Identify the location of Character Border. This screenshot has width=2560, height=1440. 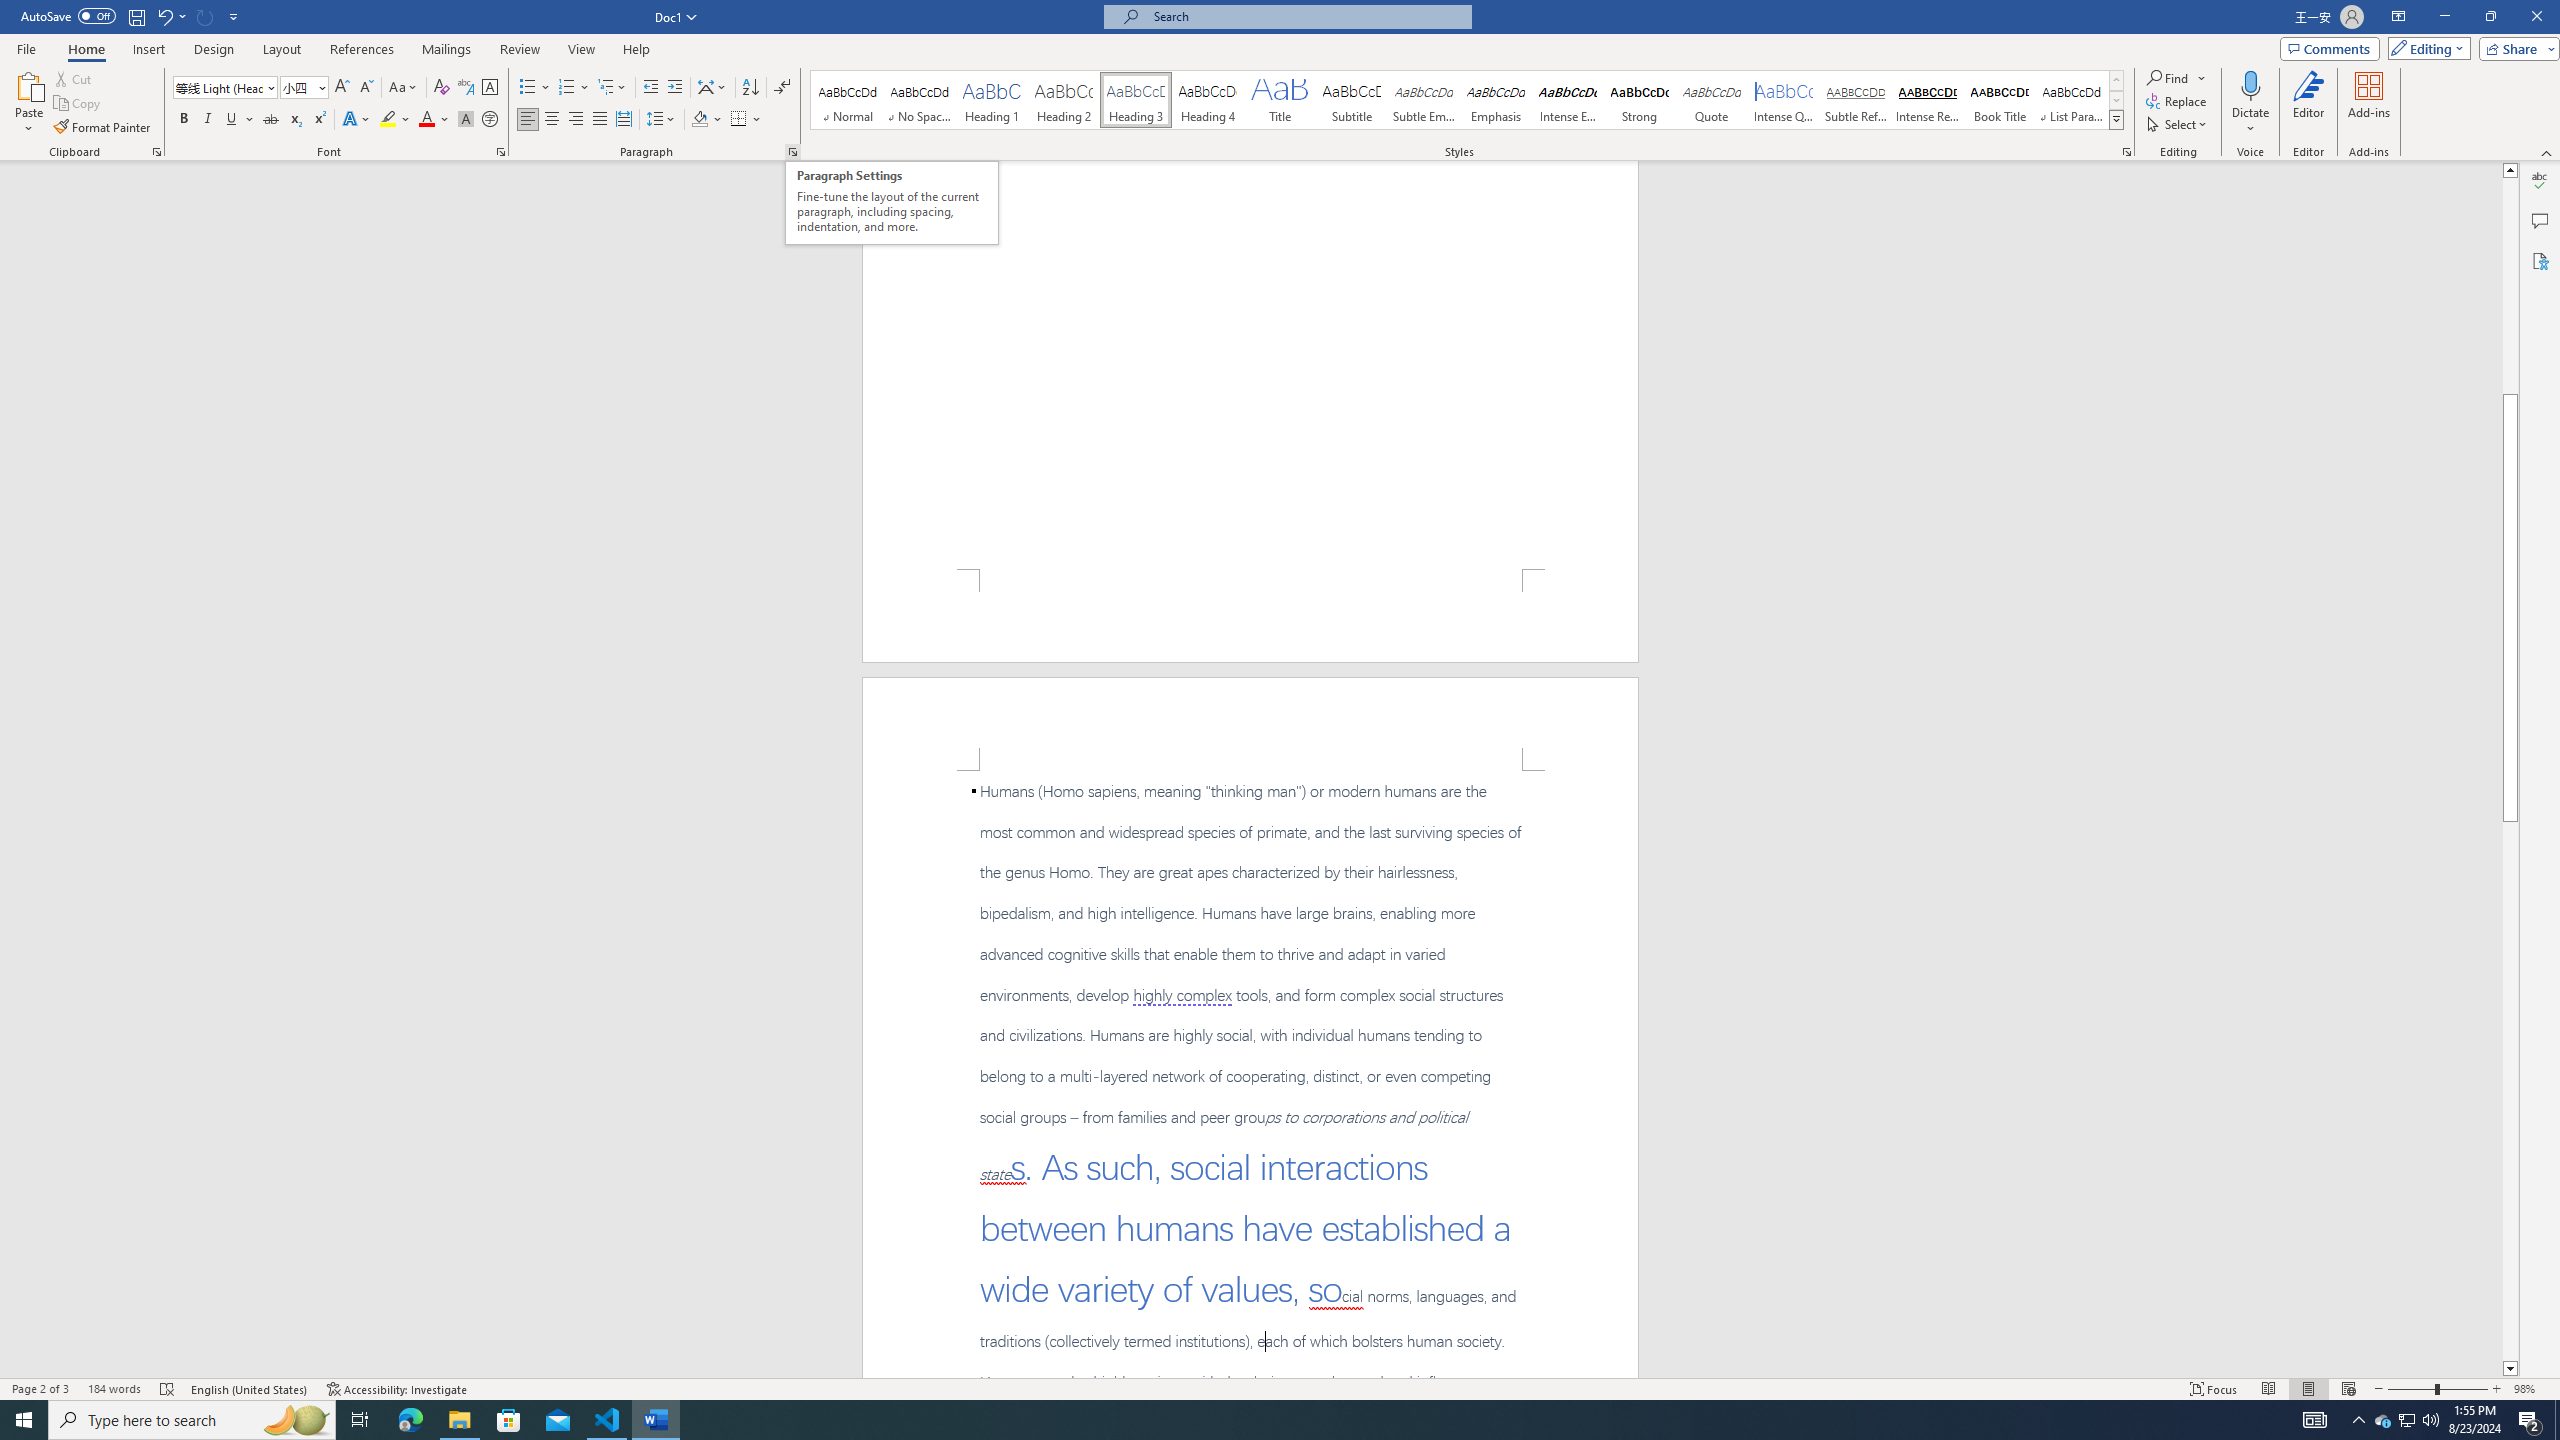
(490, 88).